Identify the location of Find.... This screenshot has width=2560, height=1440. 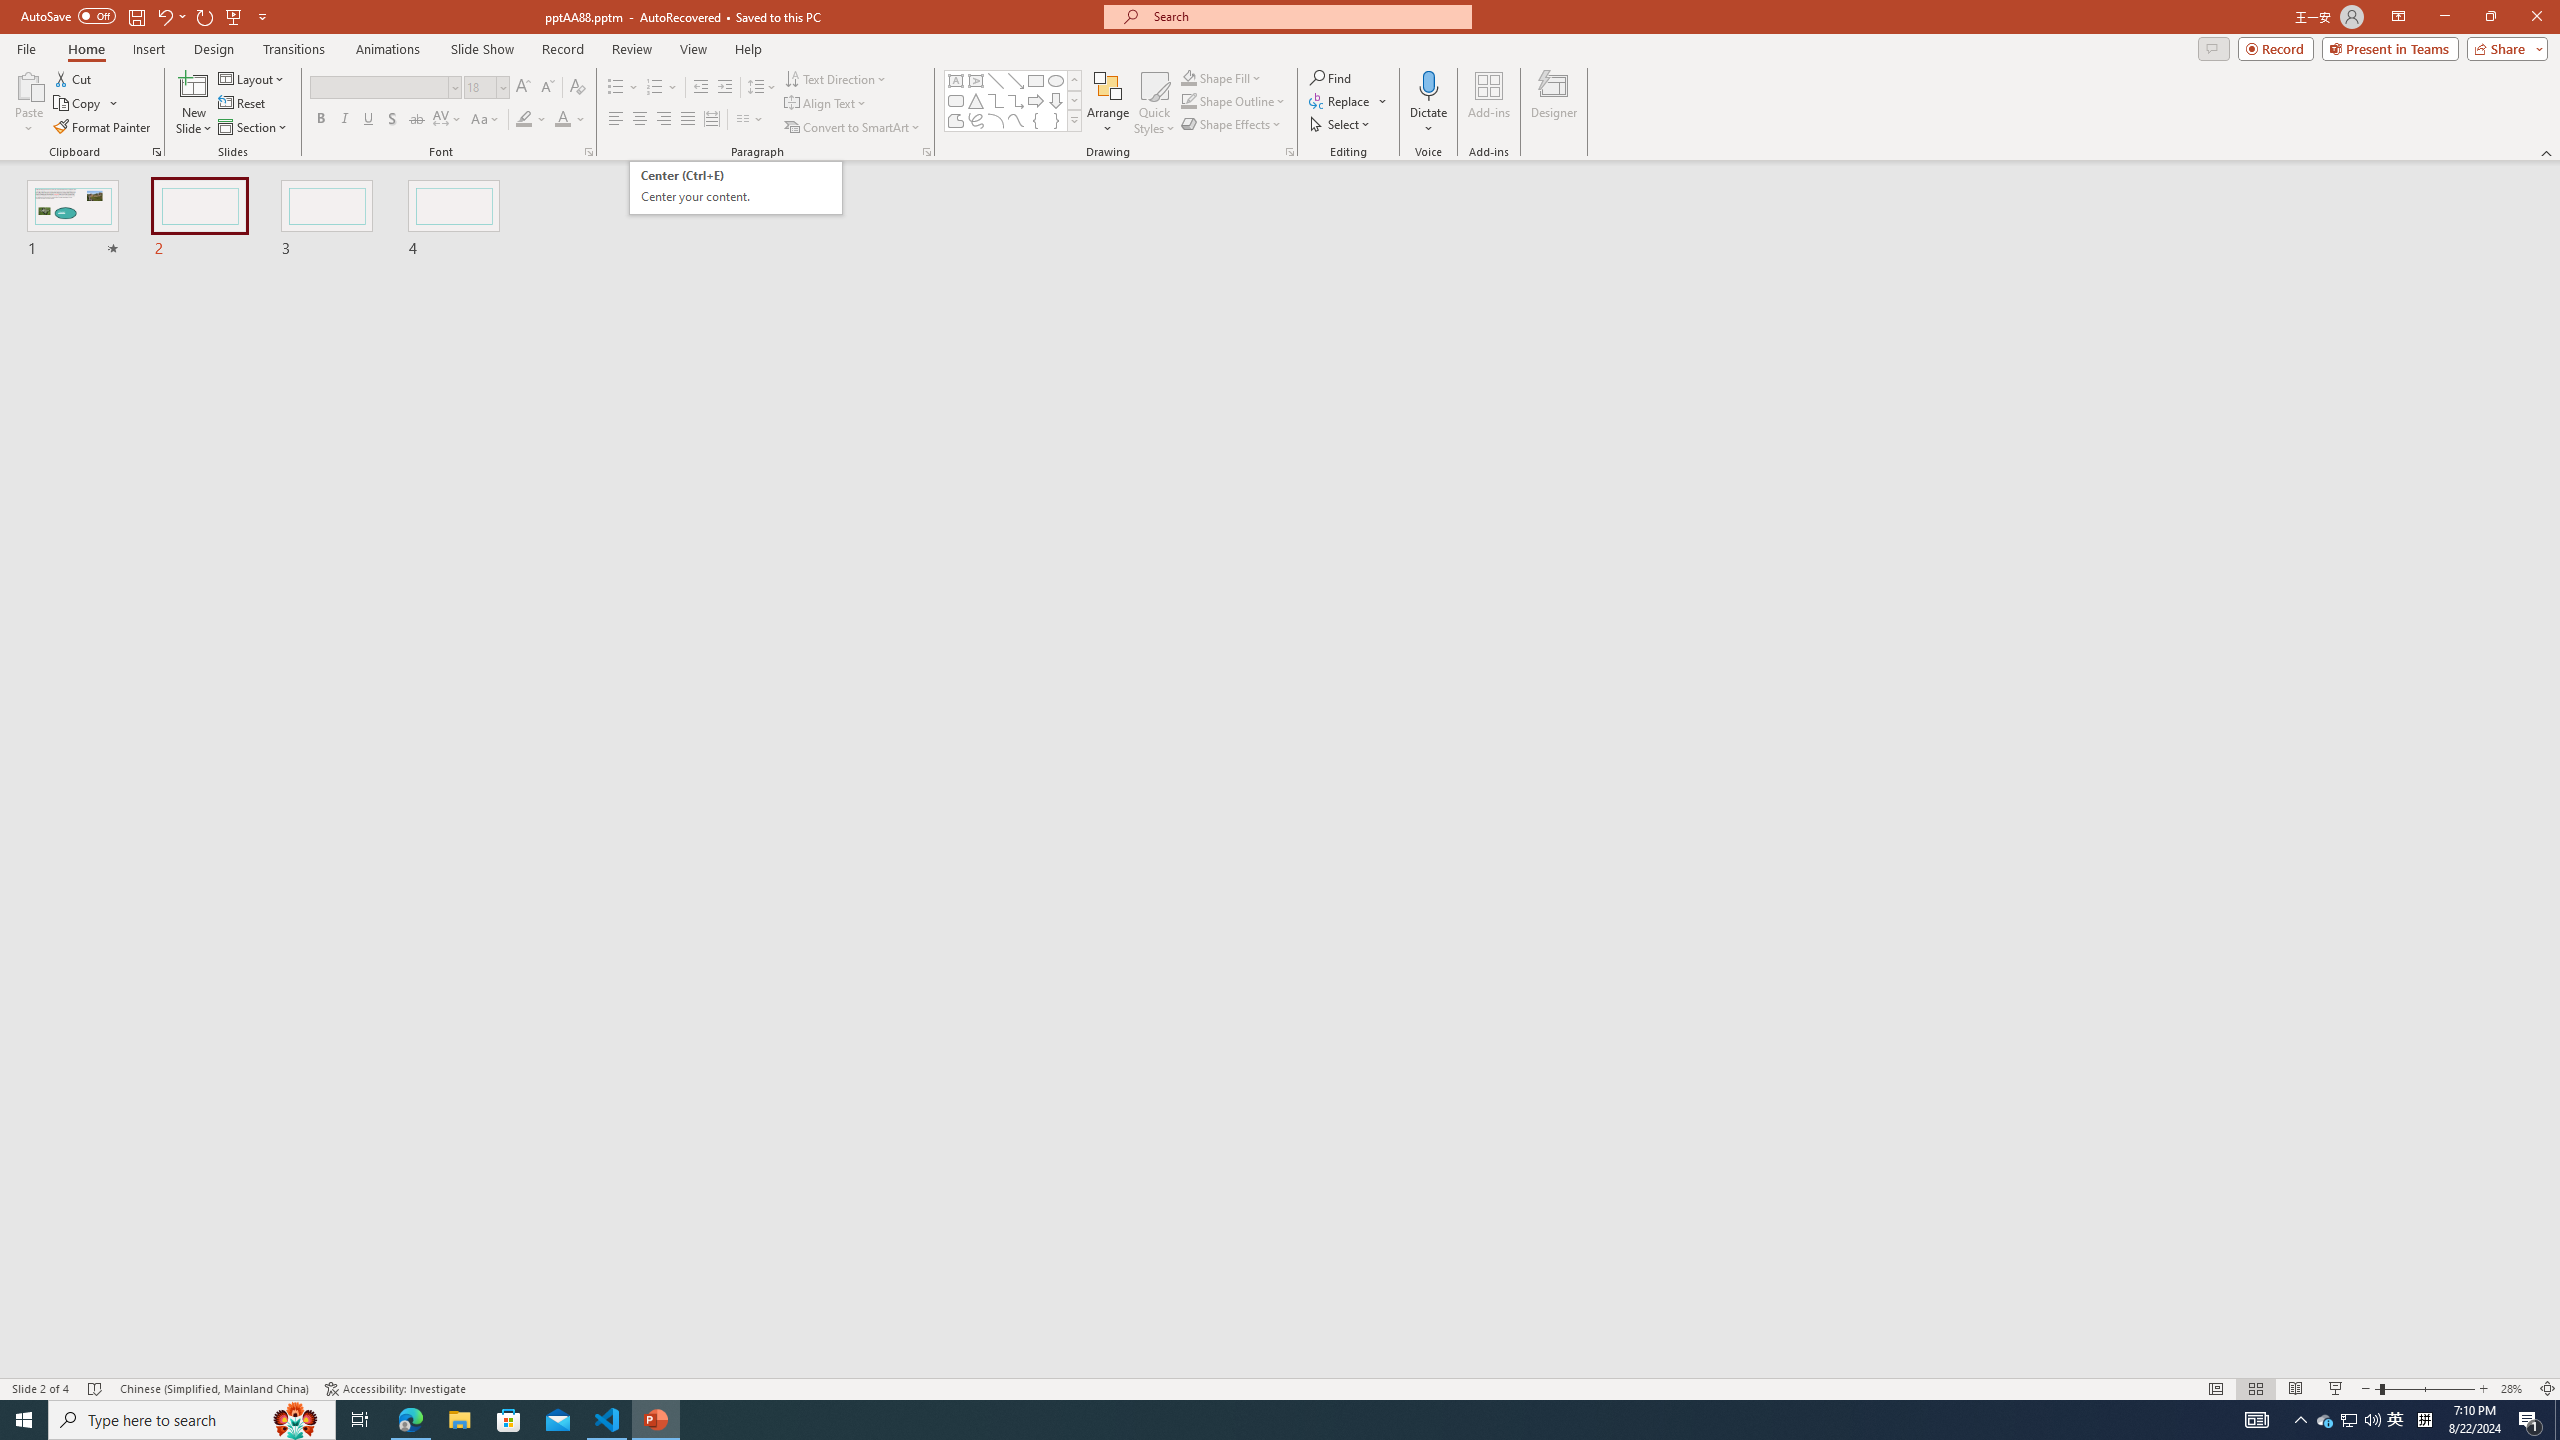
(1330, 78).